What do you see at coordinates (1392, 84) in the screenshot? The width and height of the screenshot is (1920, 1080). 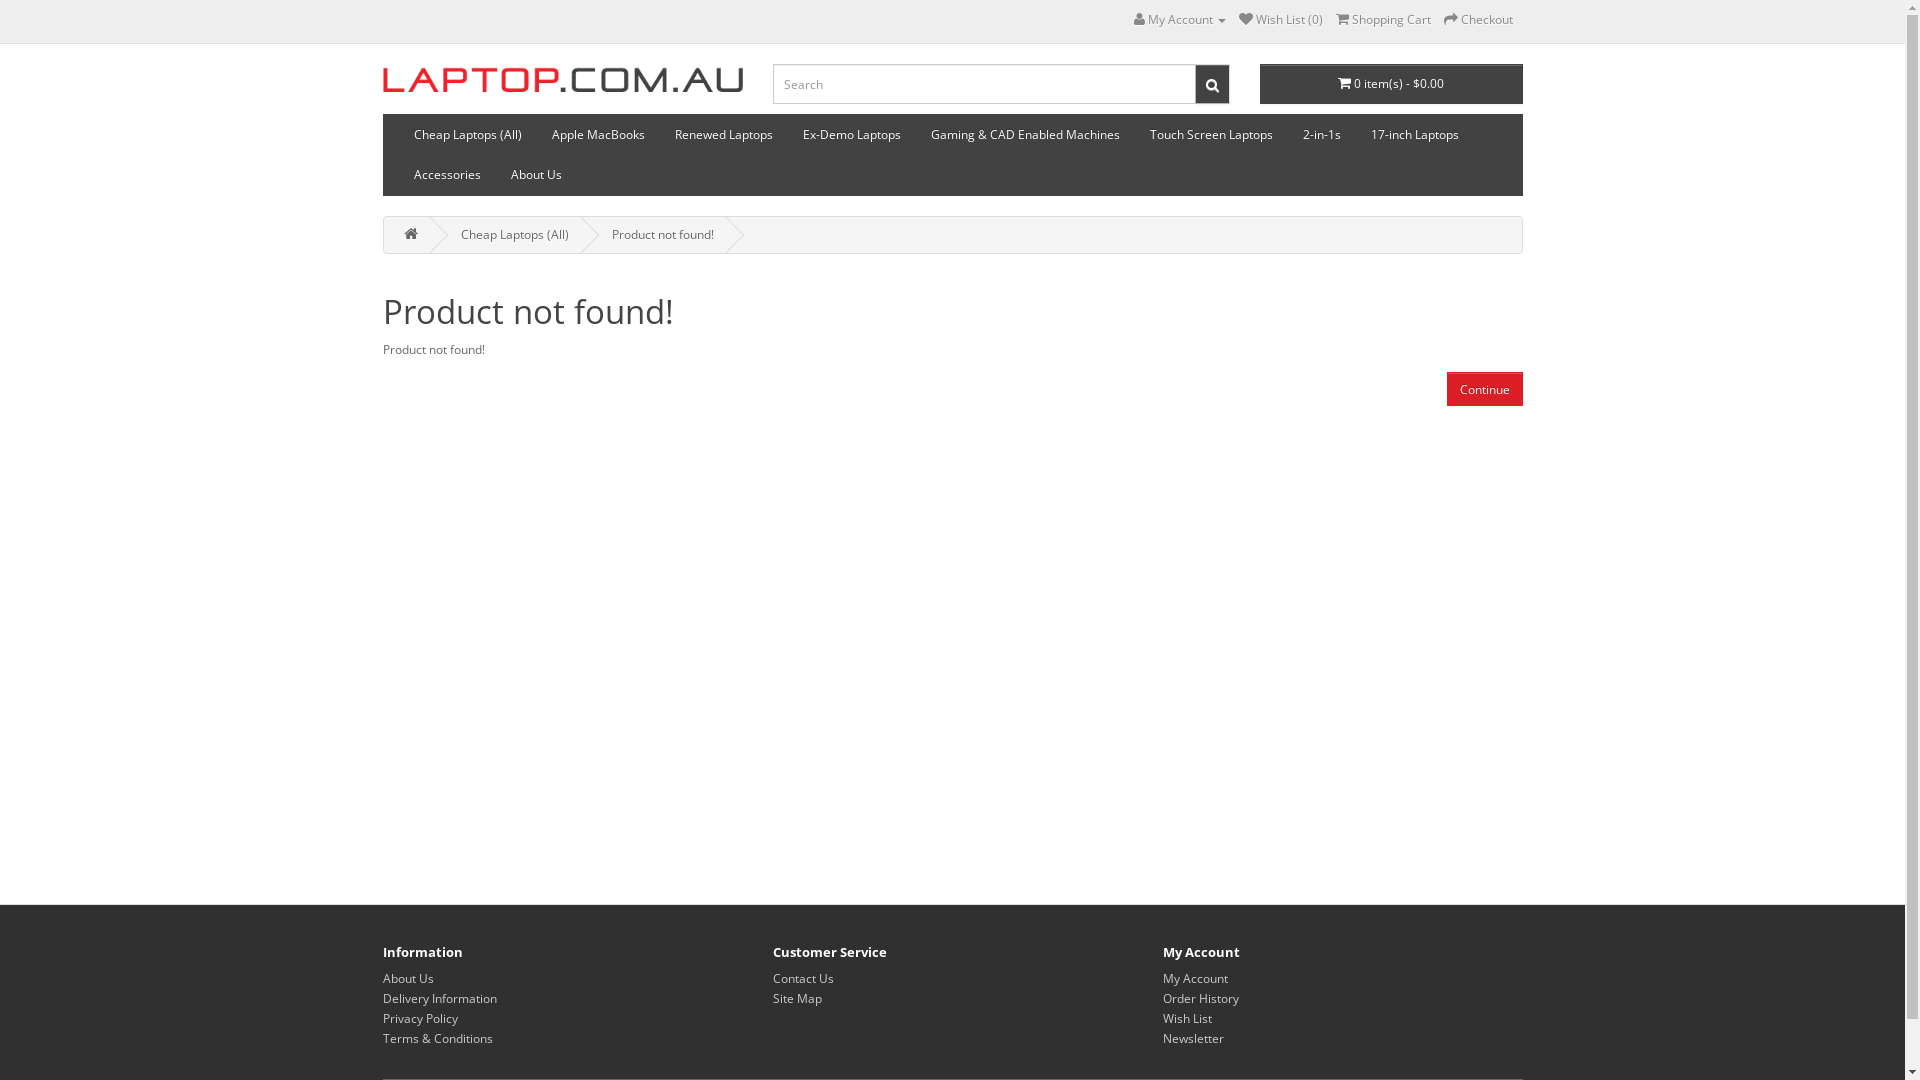 I see `0 item(s) - $0.00` at bounding box center [1392, 84].